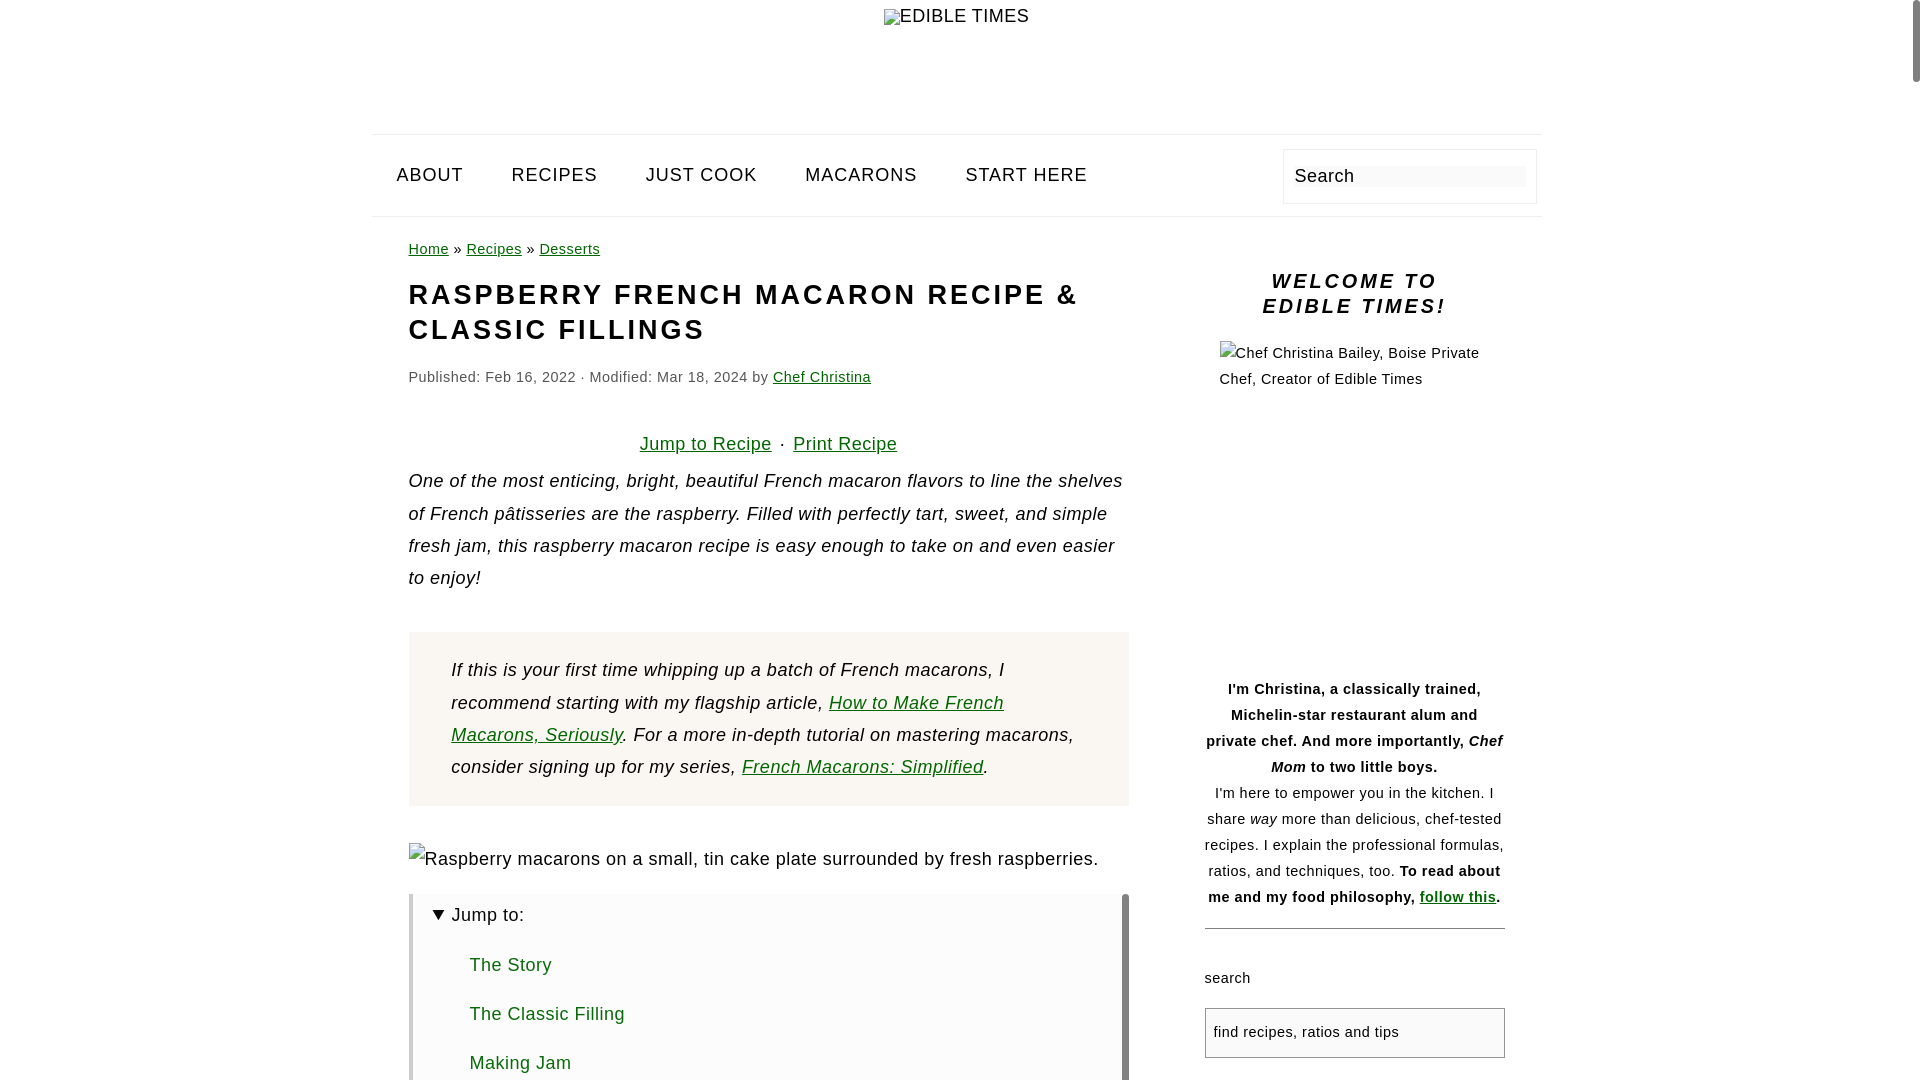  Describe the element at coordinates (702, 174) in the screenshot. I see `JUST COOK` at that location.